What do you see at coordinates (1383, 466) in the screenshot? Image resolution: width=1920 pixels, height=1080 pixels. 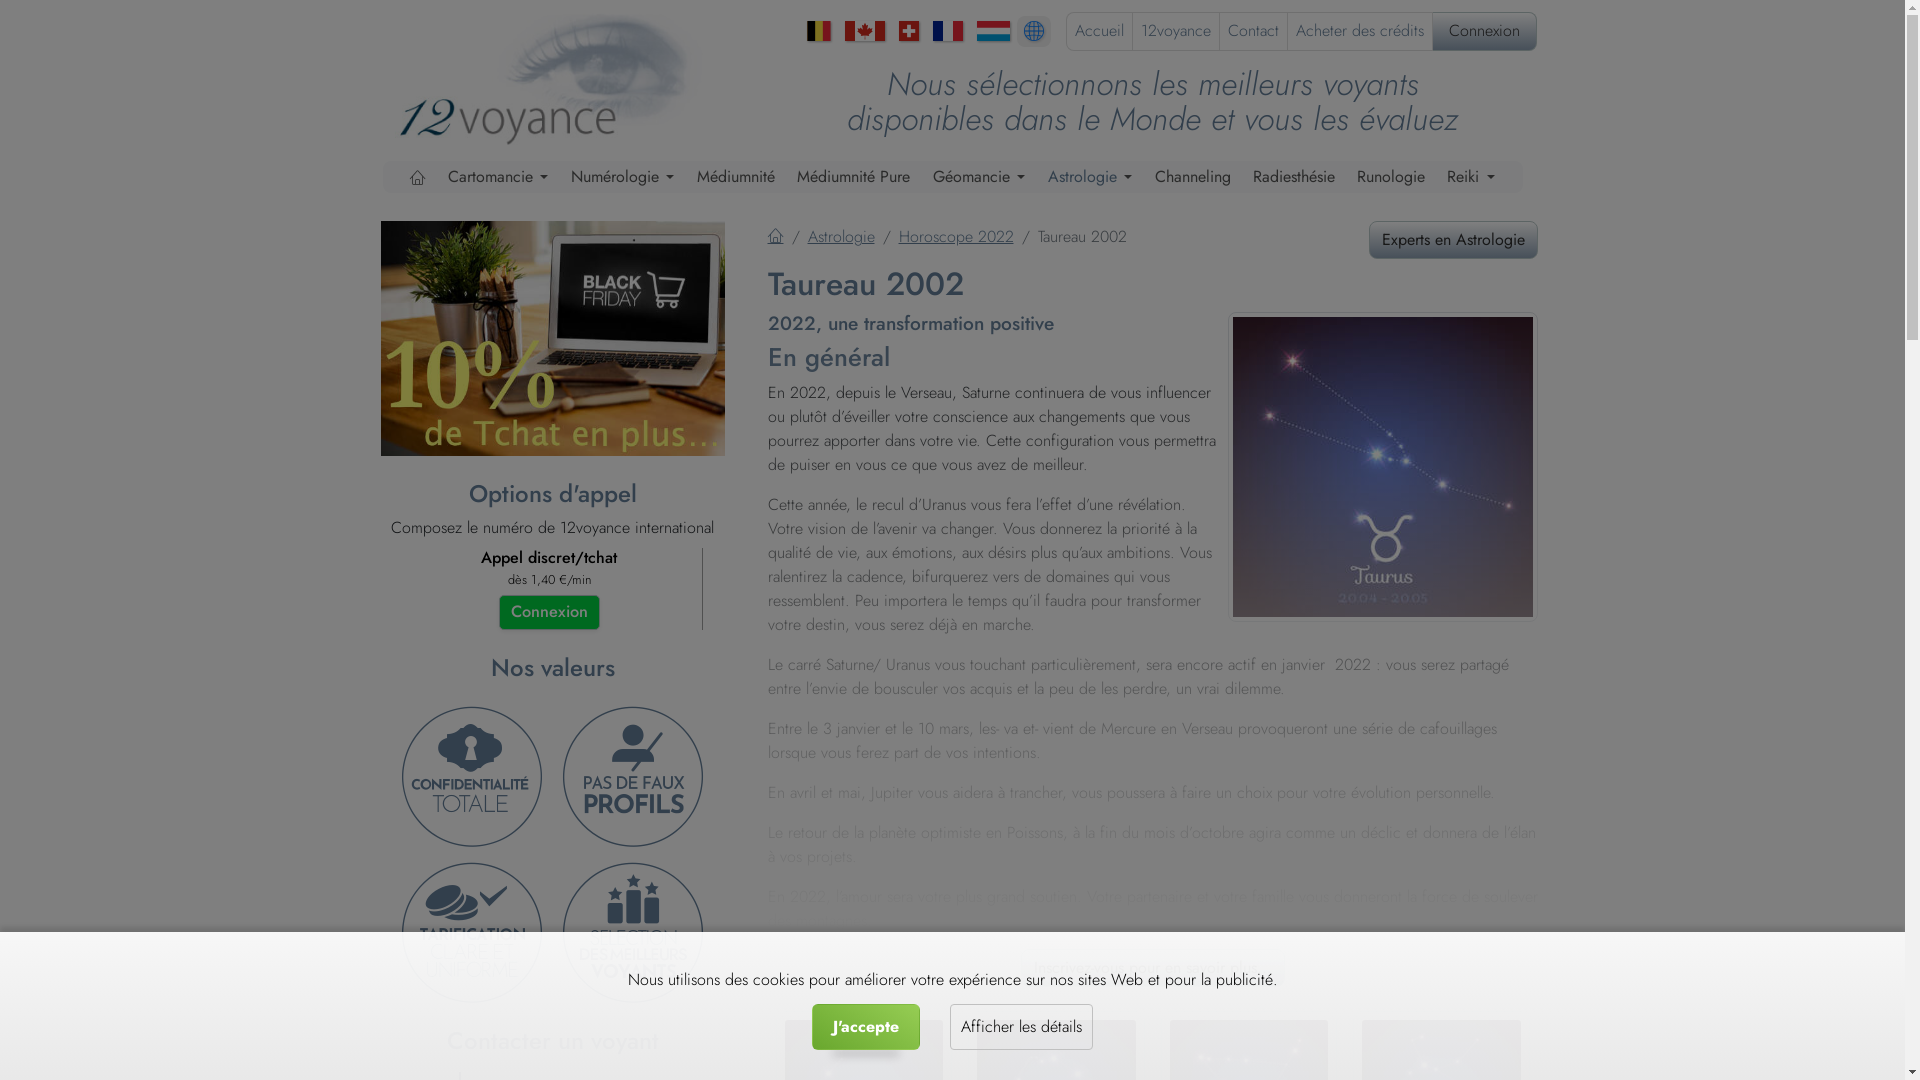 I see `Taureau 2002` at bounding box center [1383, 466].